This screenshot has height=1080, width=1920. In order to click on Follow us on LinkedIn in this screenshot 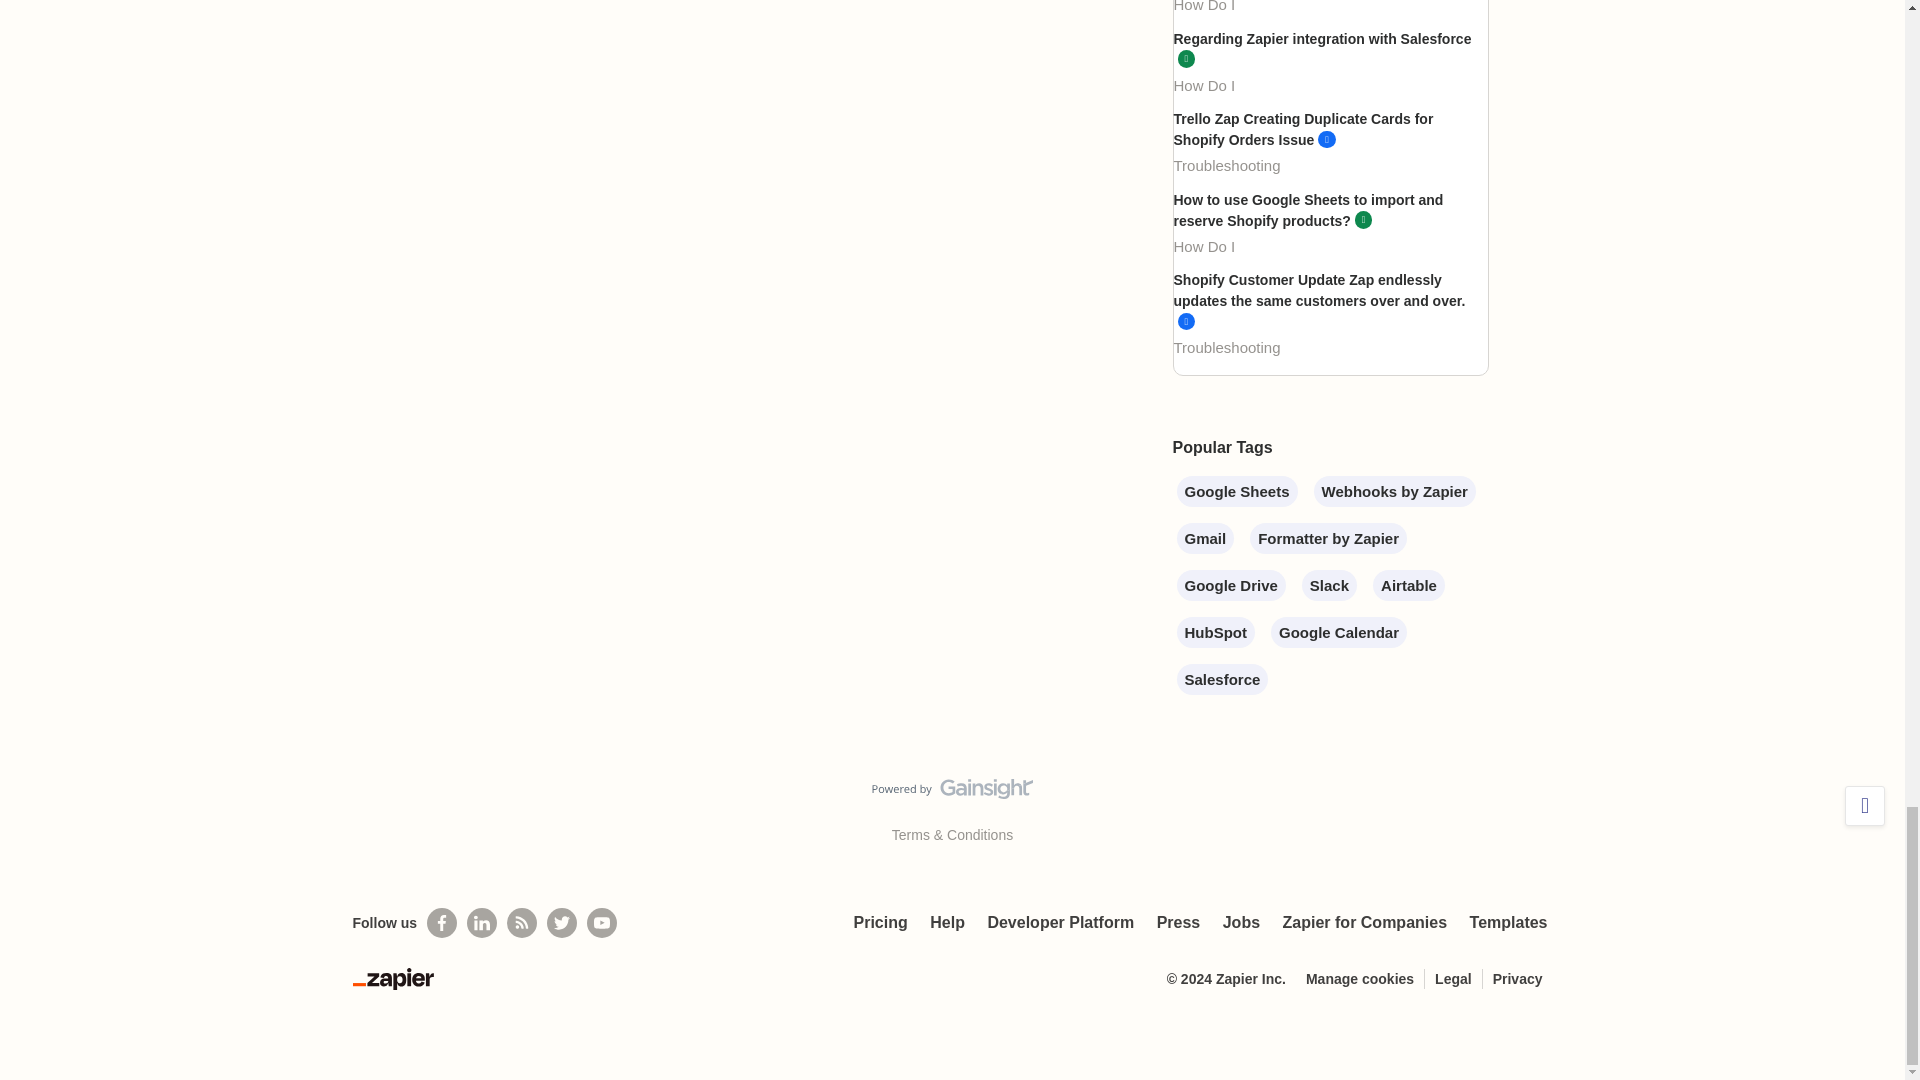, I will do `click(482, 923)`.